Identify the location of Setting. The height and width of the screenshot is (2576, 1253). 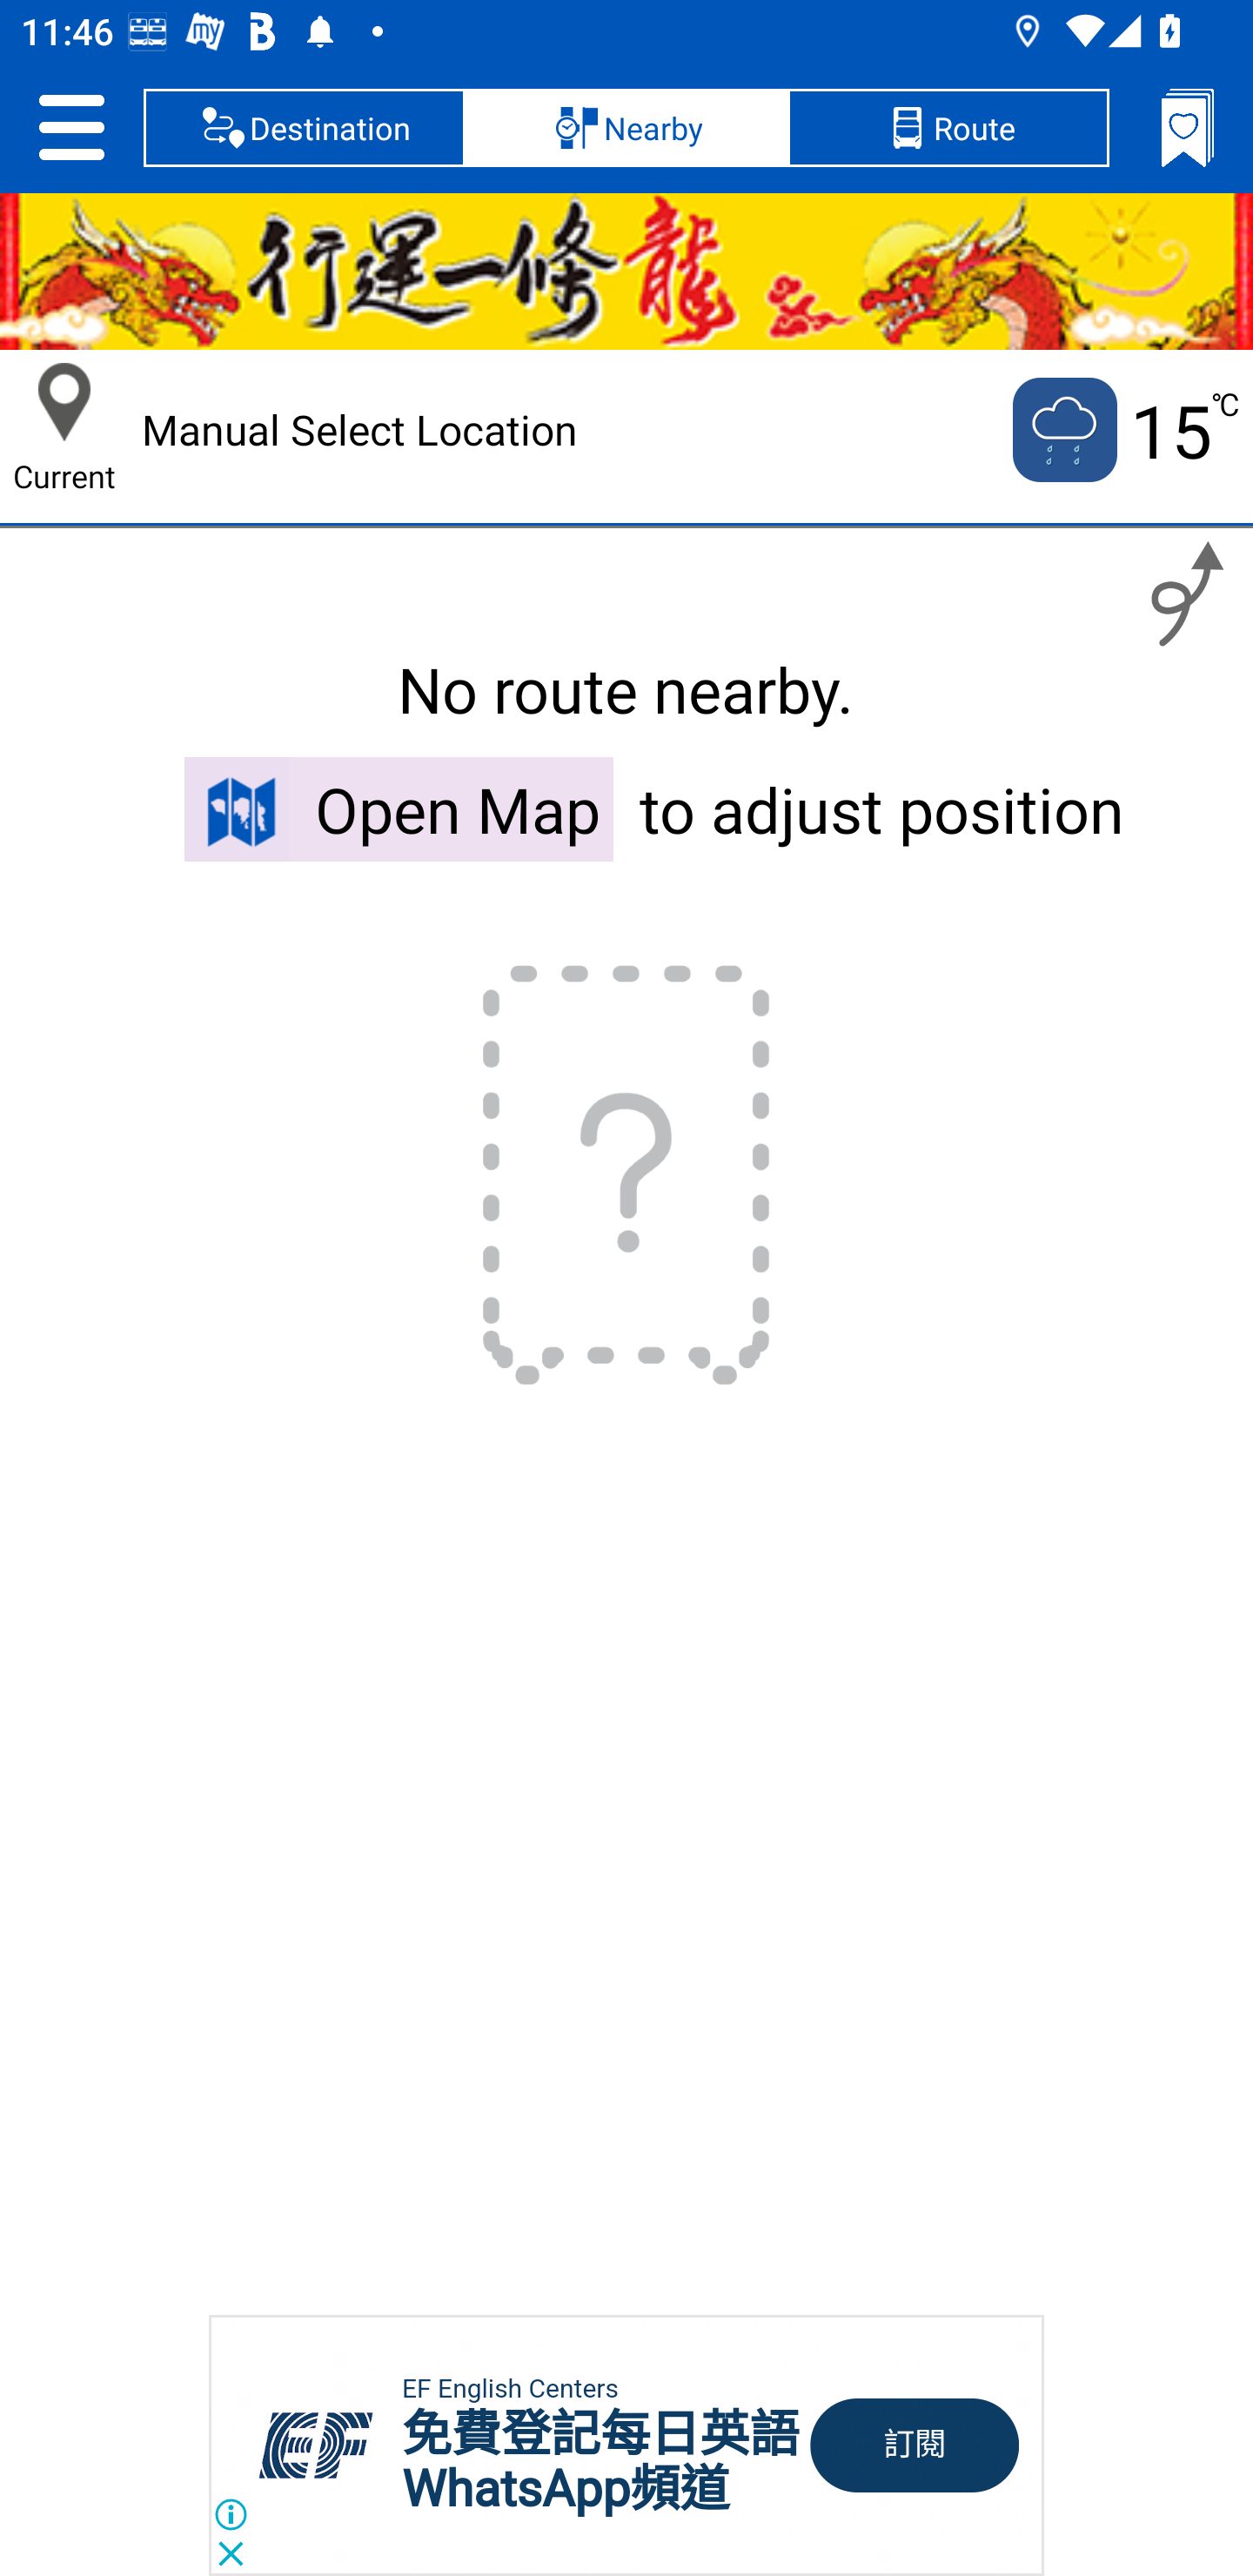
(71, 127).